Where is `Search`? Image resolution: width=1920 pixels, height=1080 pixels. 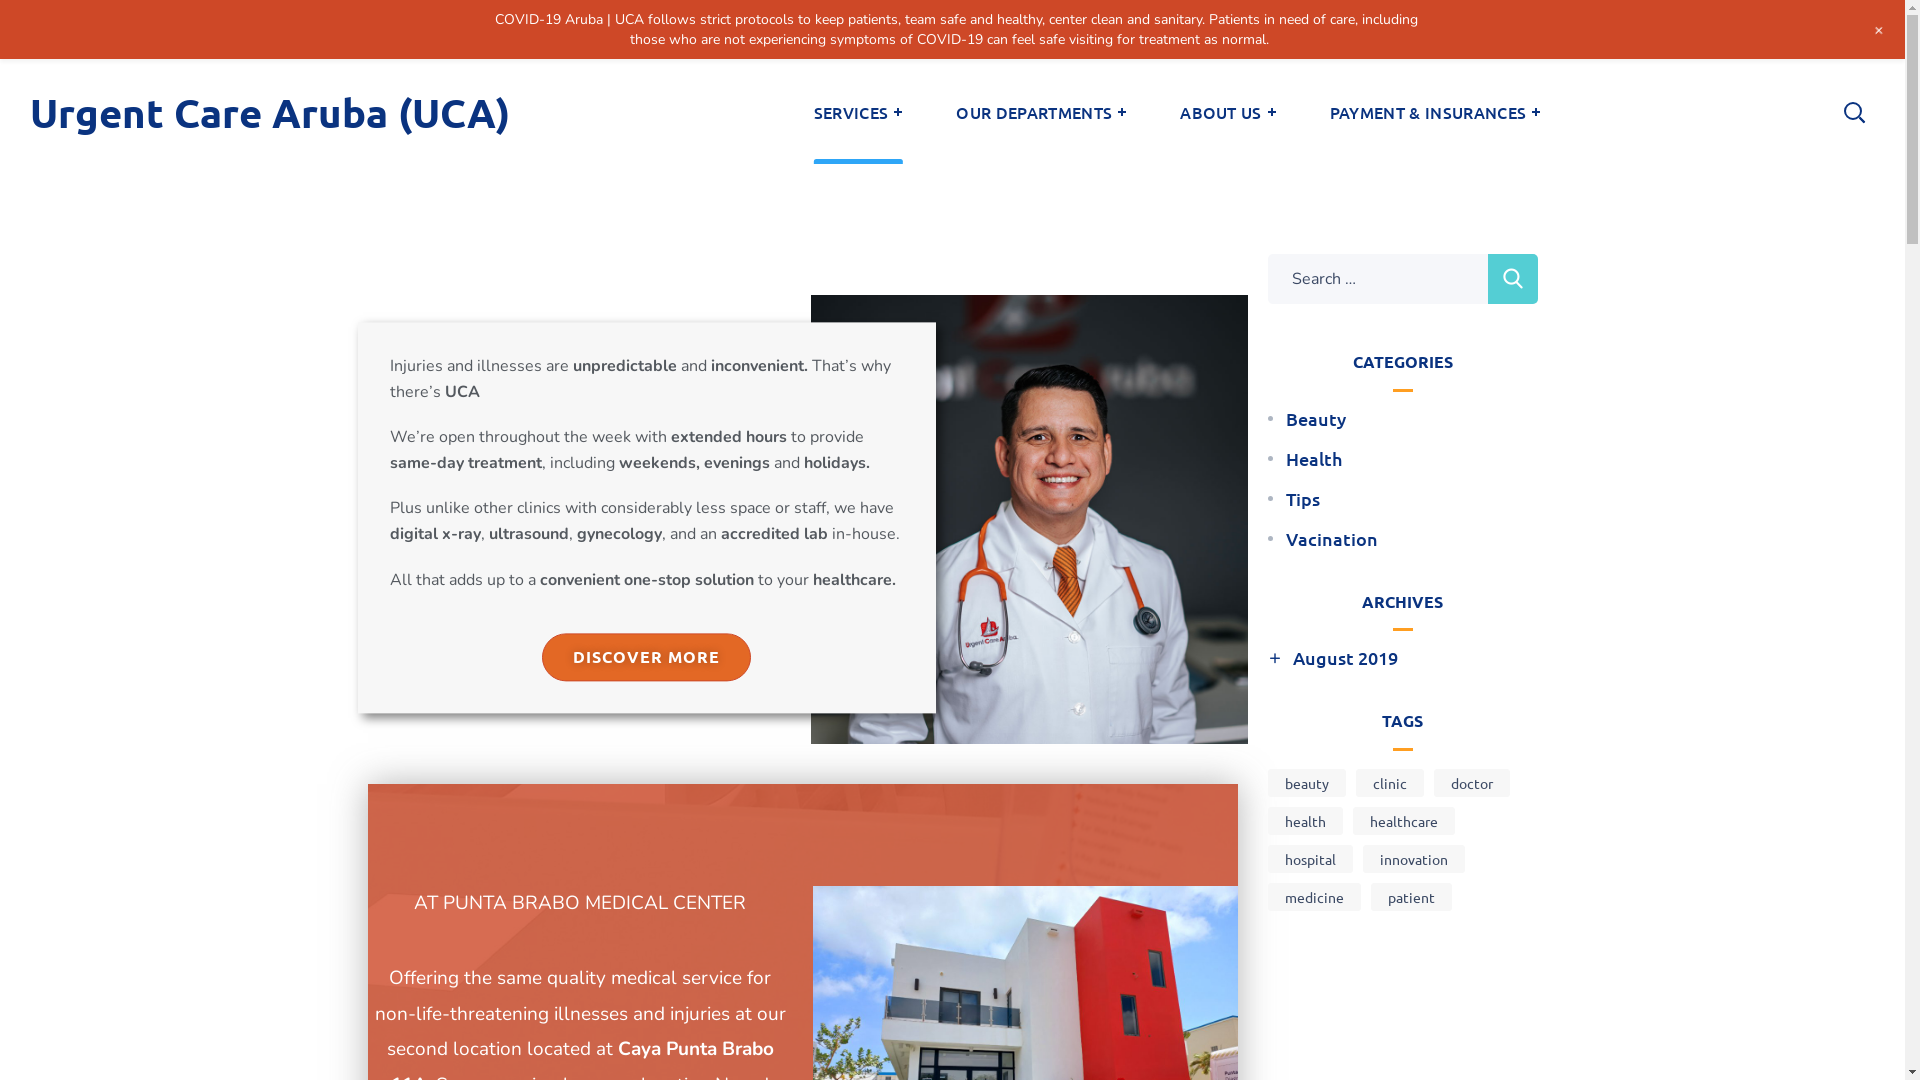
Search is located at coordinates (1802, 50).